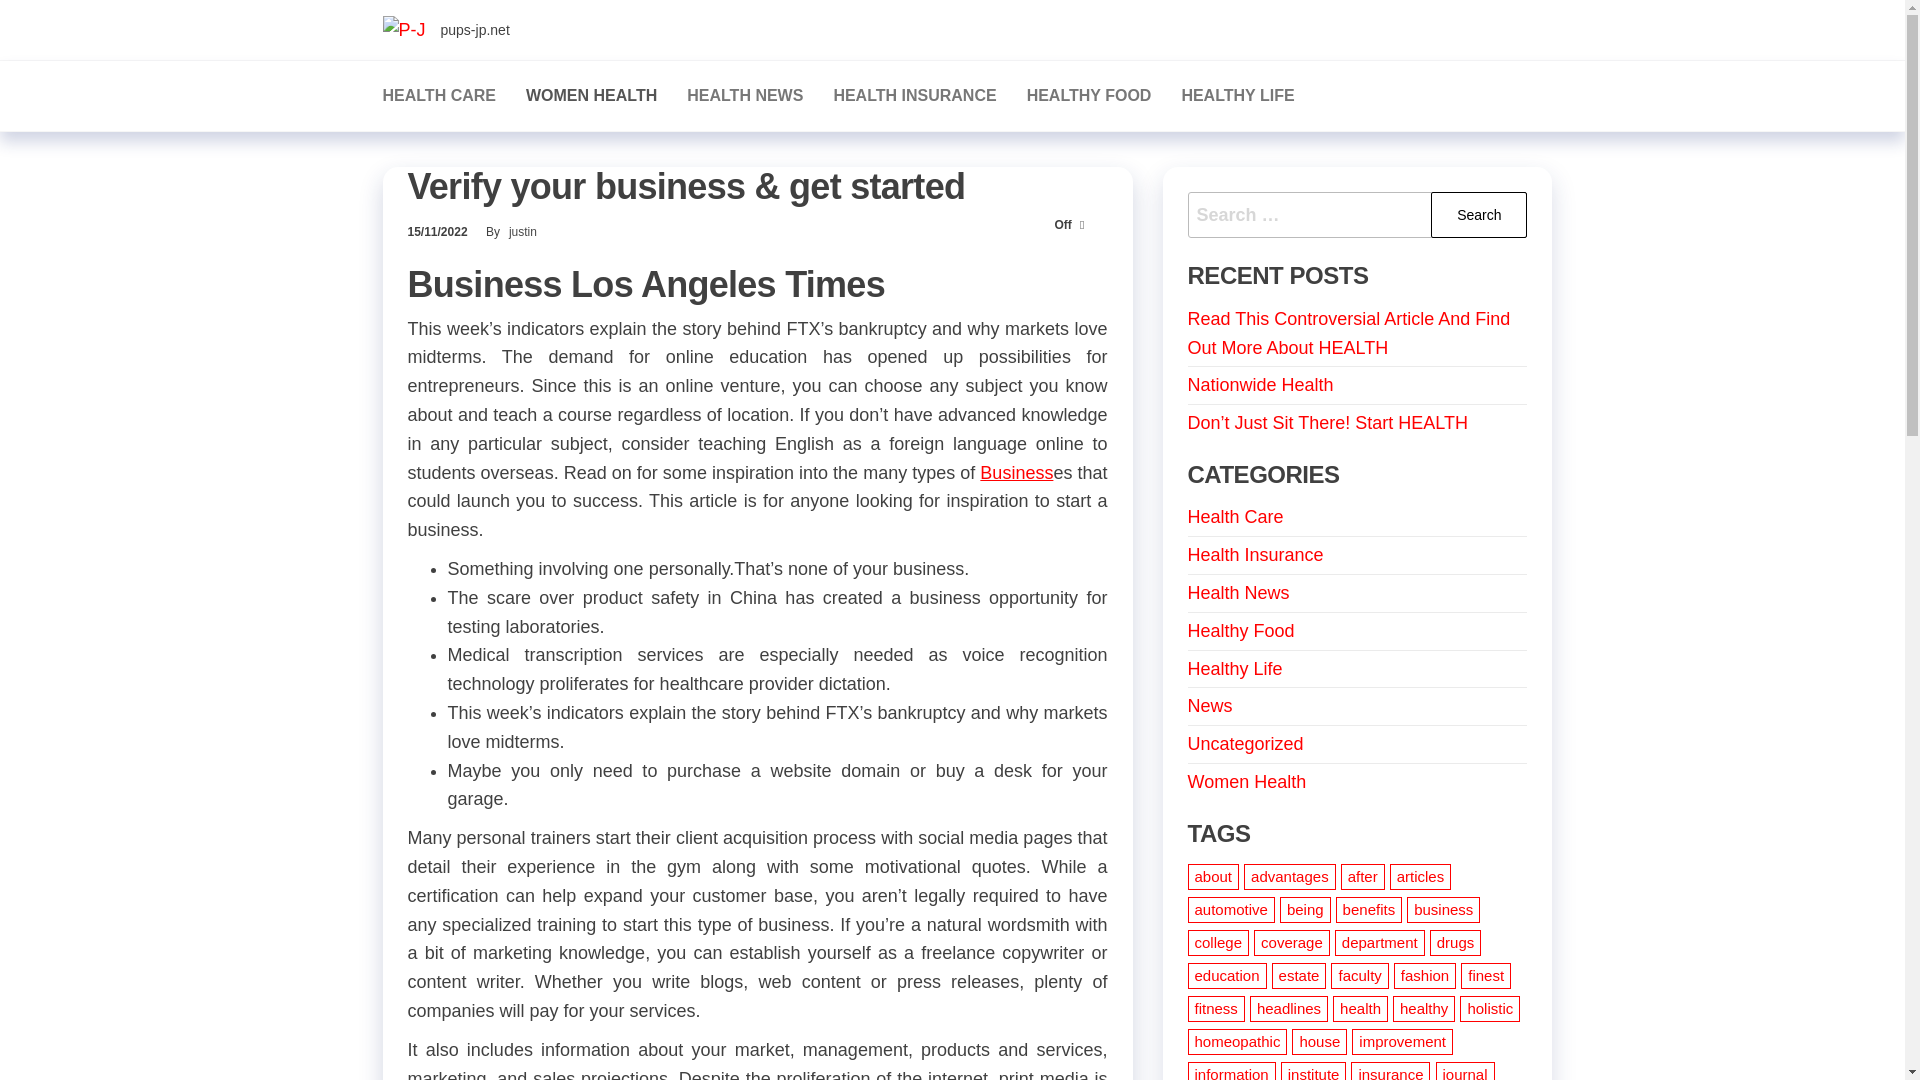  What do you see at coordinates (744, 96) in the screenshot?
I see `Health News` at bounding box center [744, 96].